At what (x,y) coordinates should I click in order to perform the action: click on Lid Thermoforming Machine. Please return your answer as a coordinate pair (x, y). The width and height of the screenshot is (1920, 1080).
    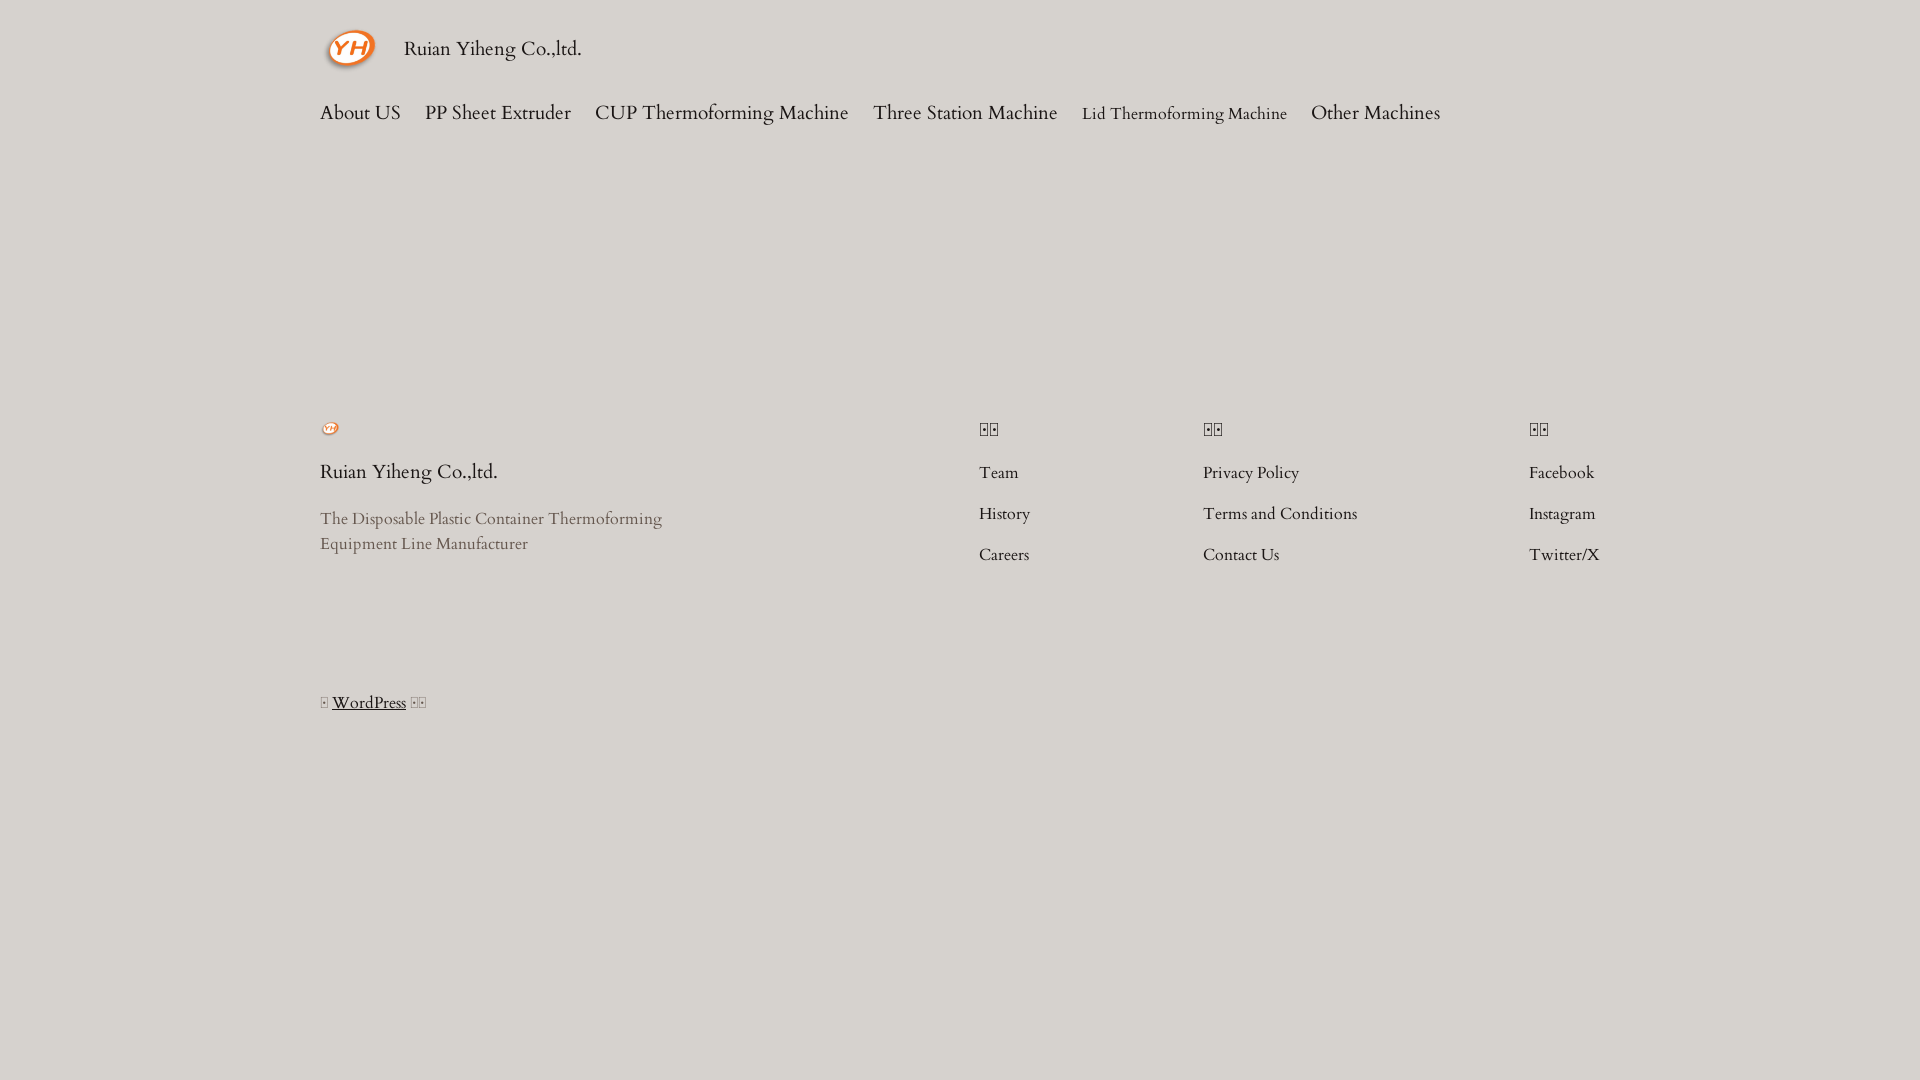
    Looking at the image, I should click on (1184, 114).